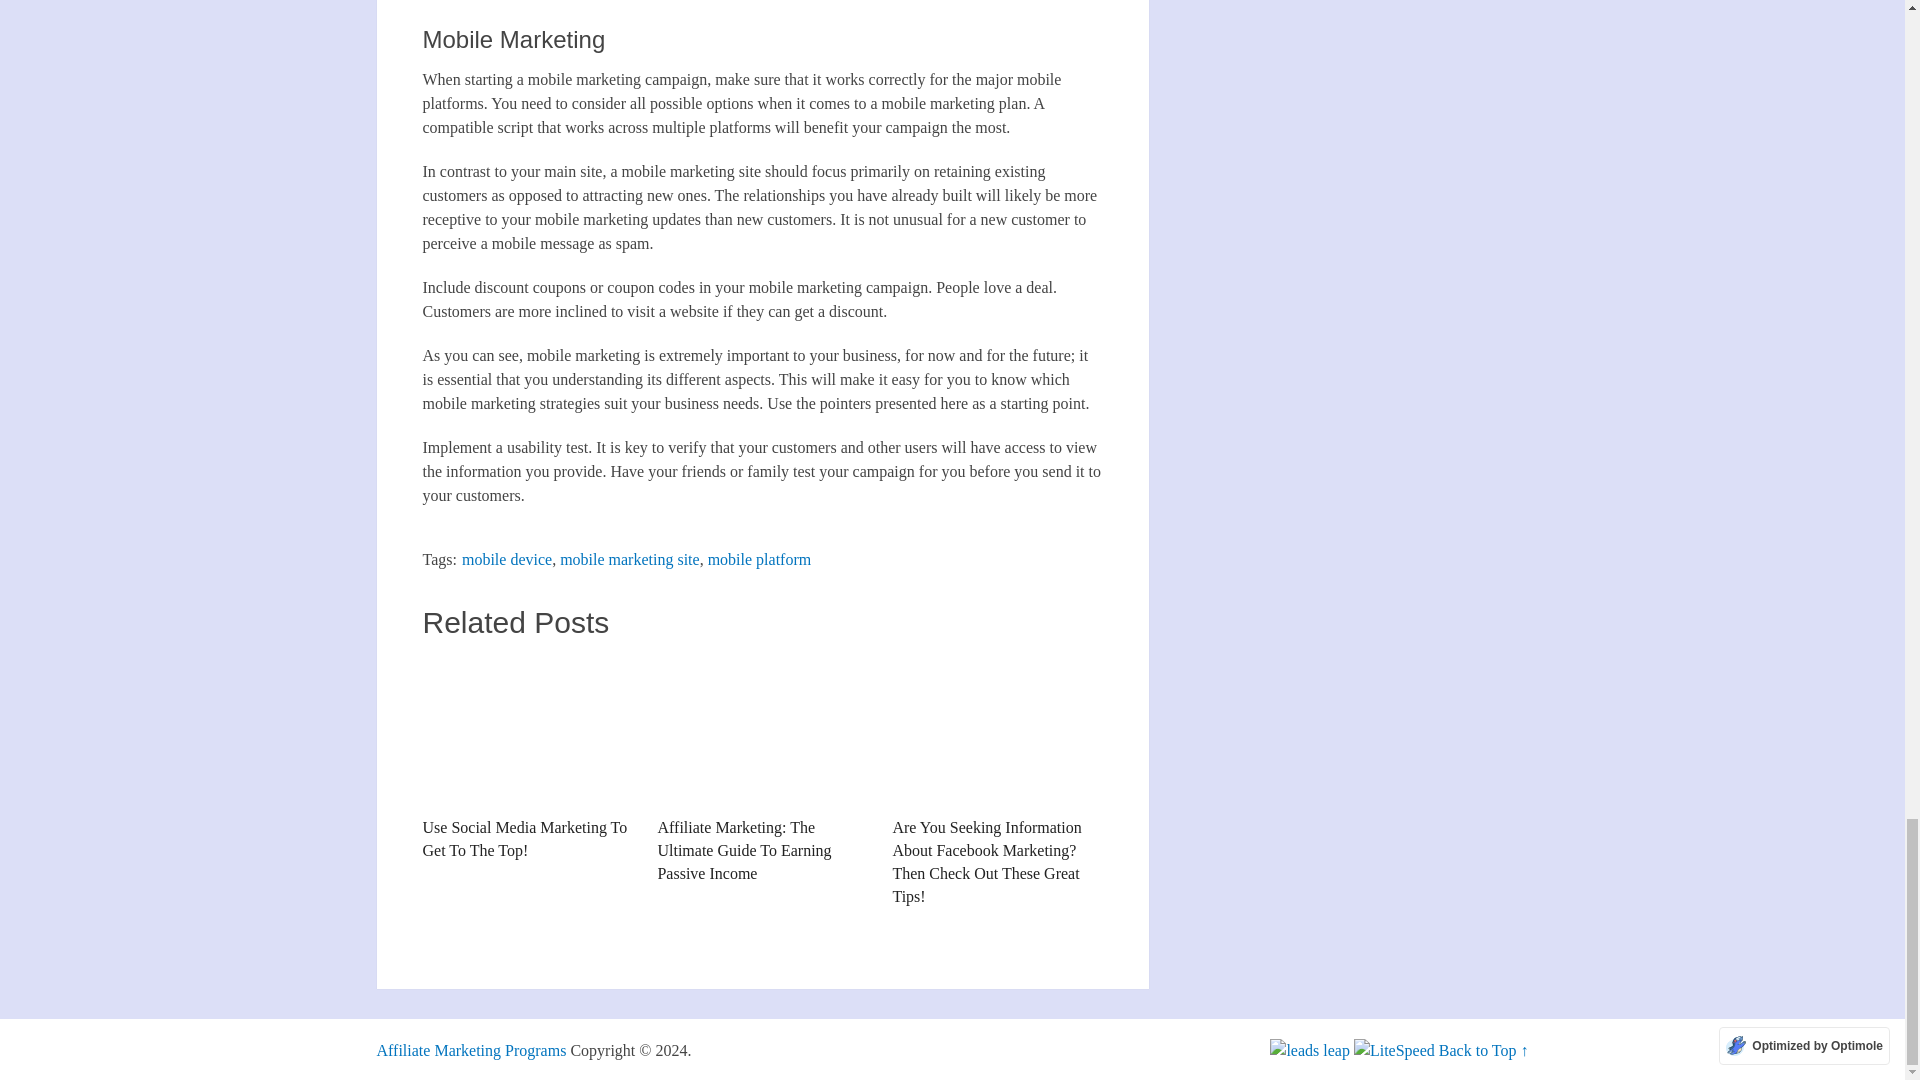 The image size is (1920, 1080). Describe the element at coordinates (507, 559) in the screenshot. I see `mobile device` at that location.